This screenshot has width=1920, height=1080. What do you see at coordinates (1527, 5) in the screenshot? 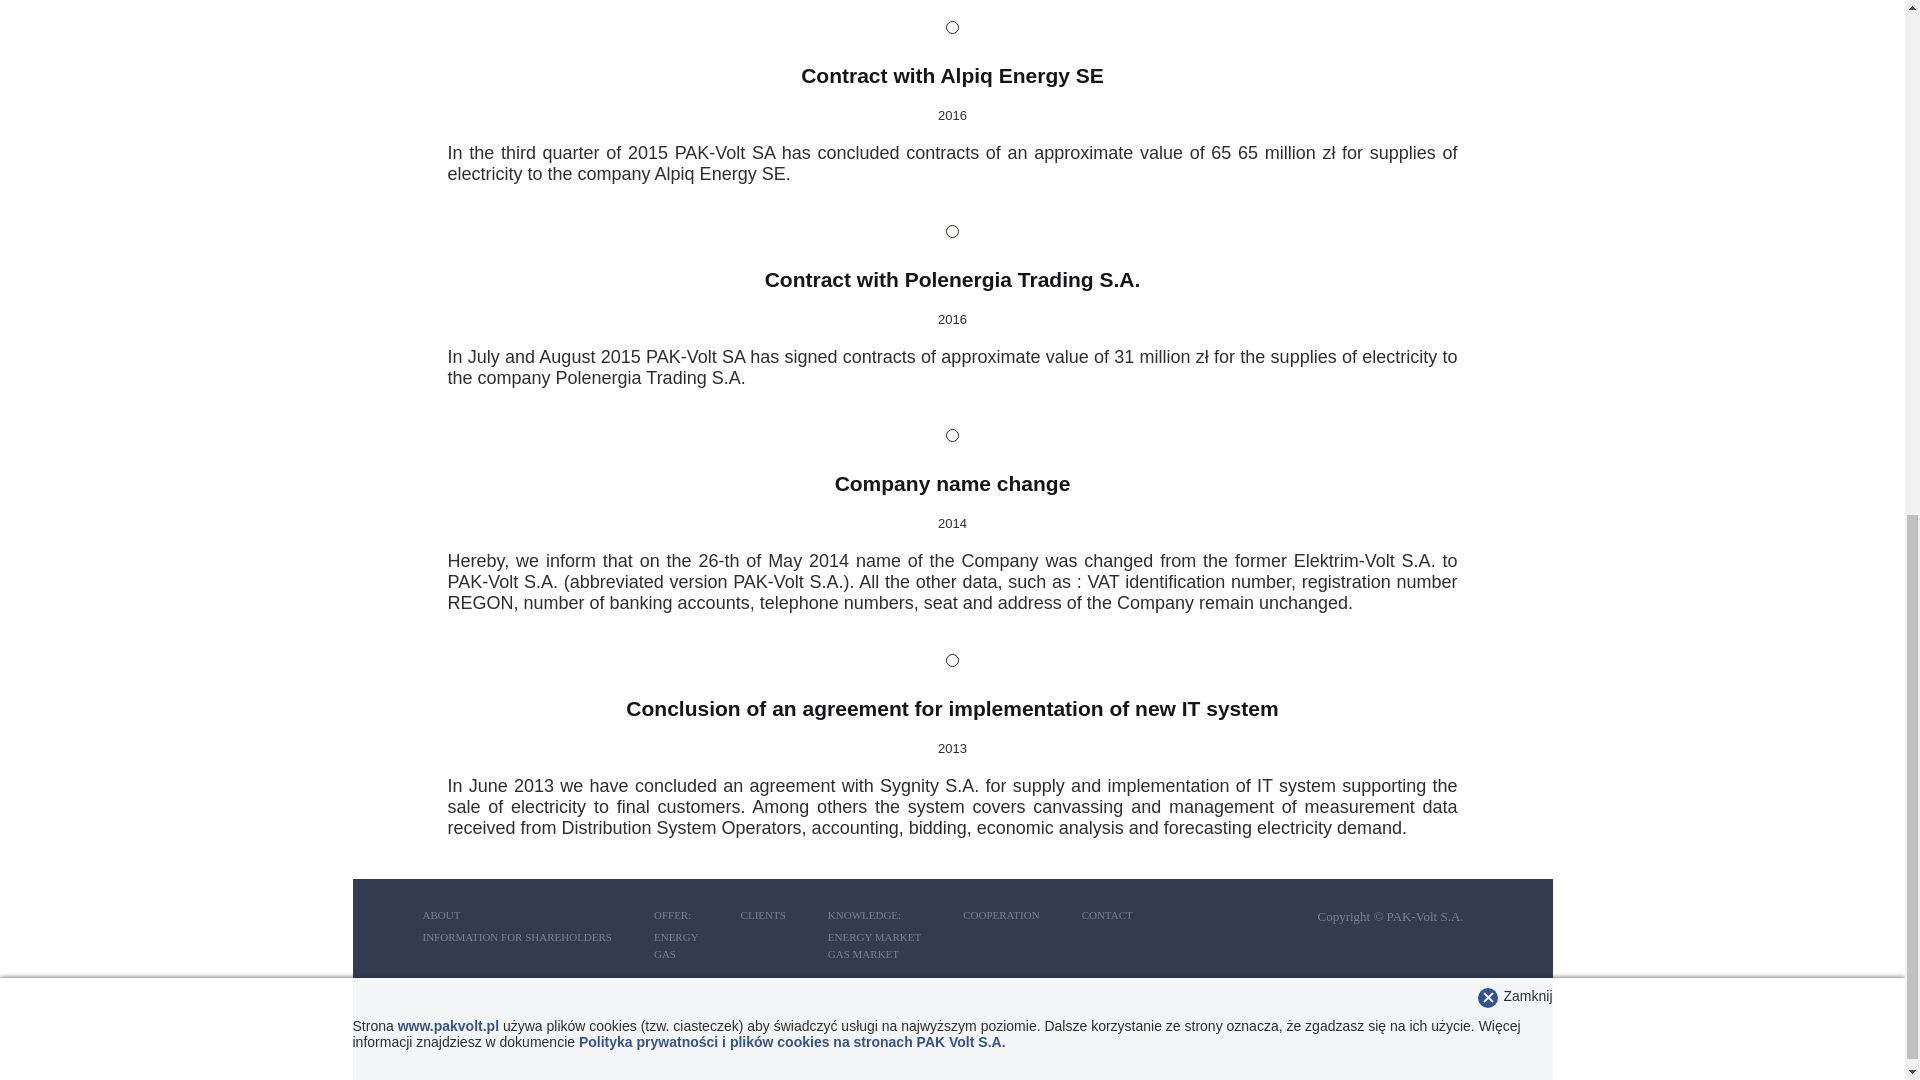
I see `Zamknij` at bounding box center [1527, 5].